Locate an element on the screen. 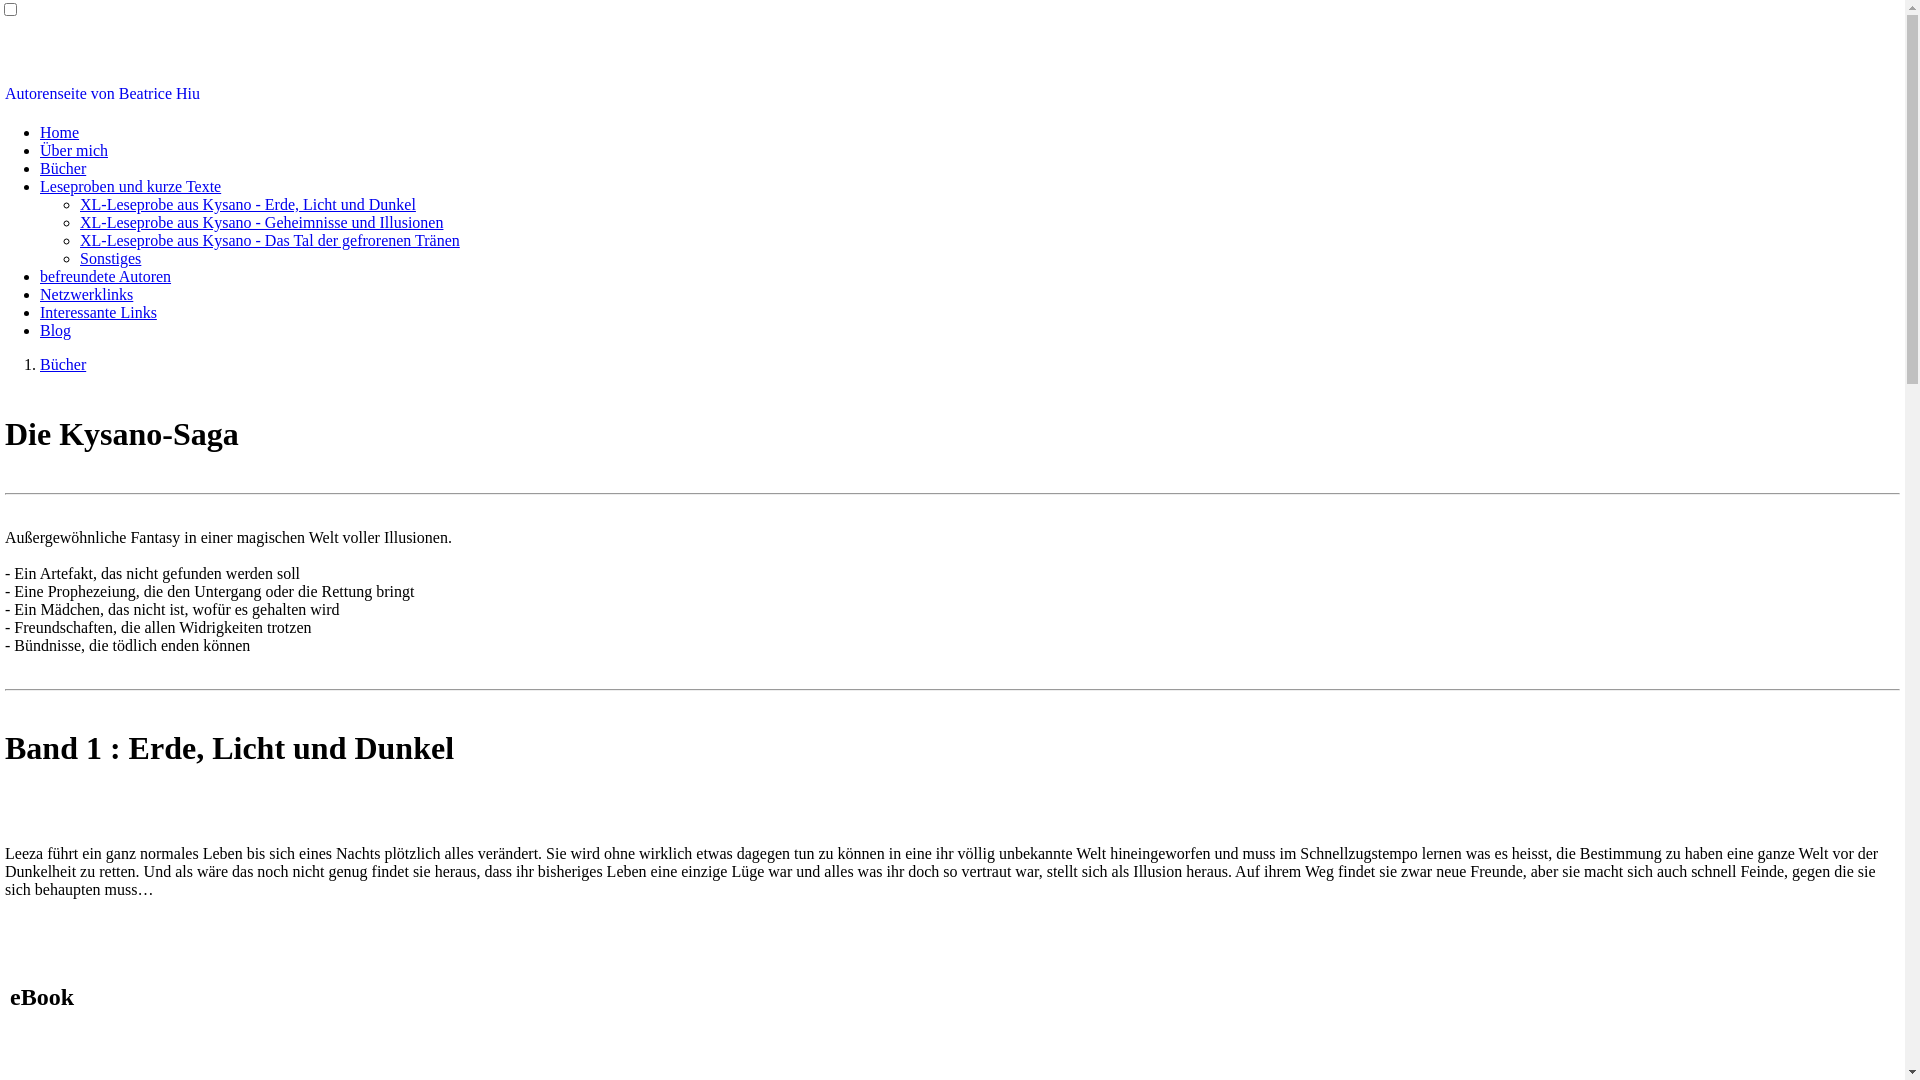  Autorenseite von Beatrice Hiu is located at coordinates (102, 94).